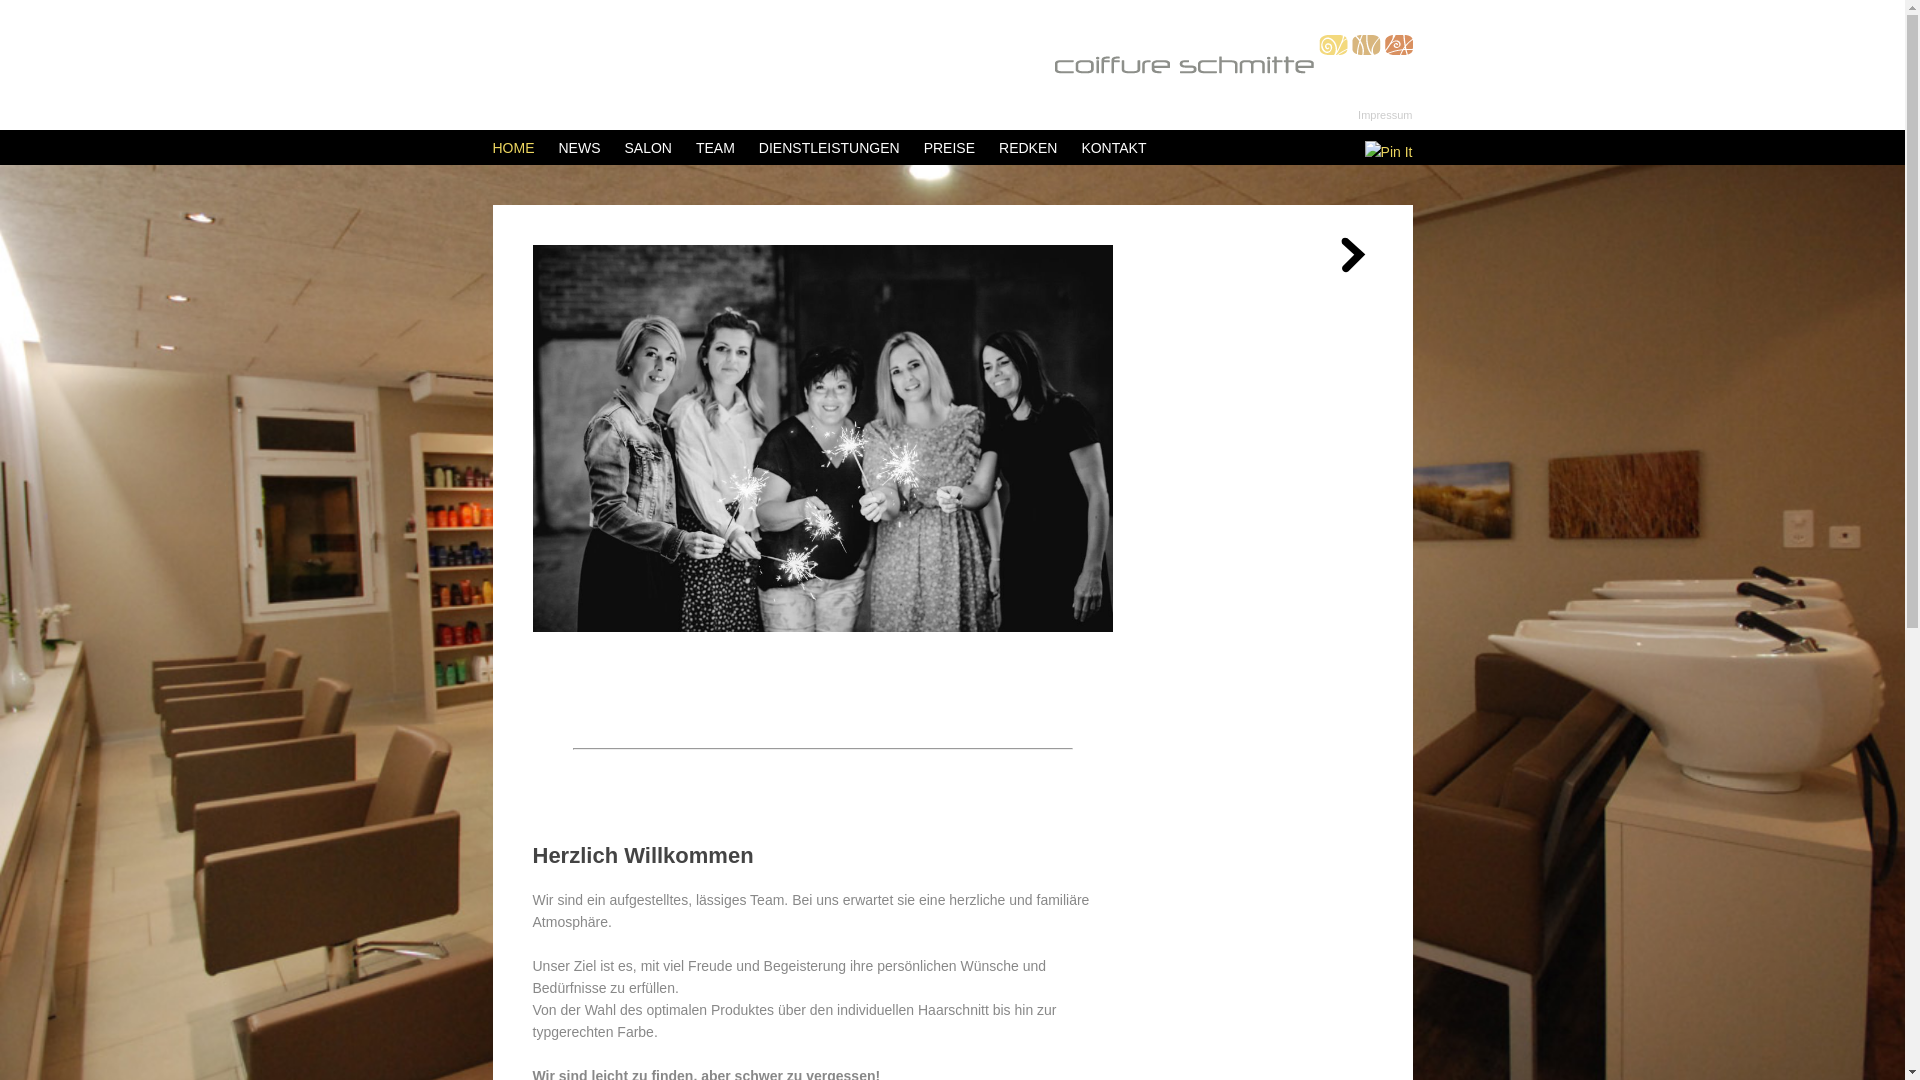  What do you see at coordinates (1028, 148) in the screenshot?
I see `REDKEN` at bounding box center [1028, 148].